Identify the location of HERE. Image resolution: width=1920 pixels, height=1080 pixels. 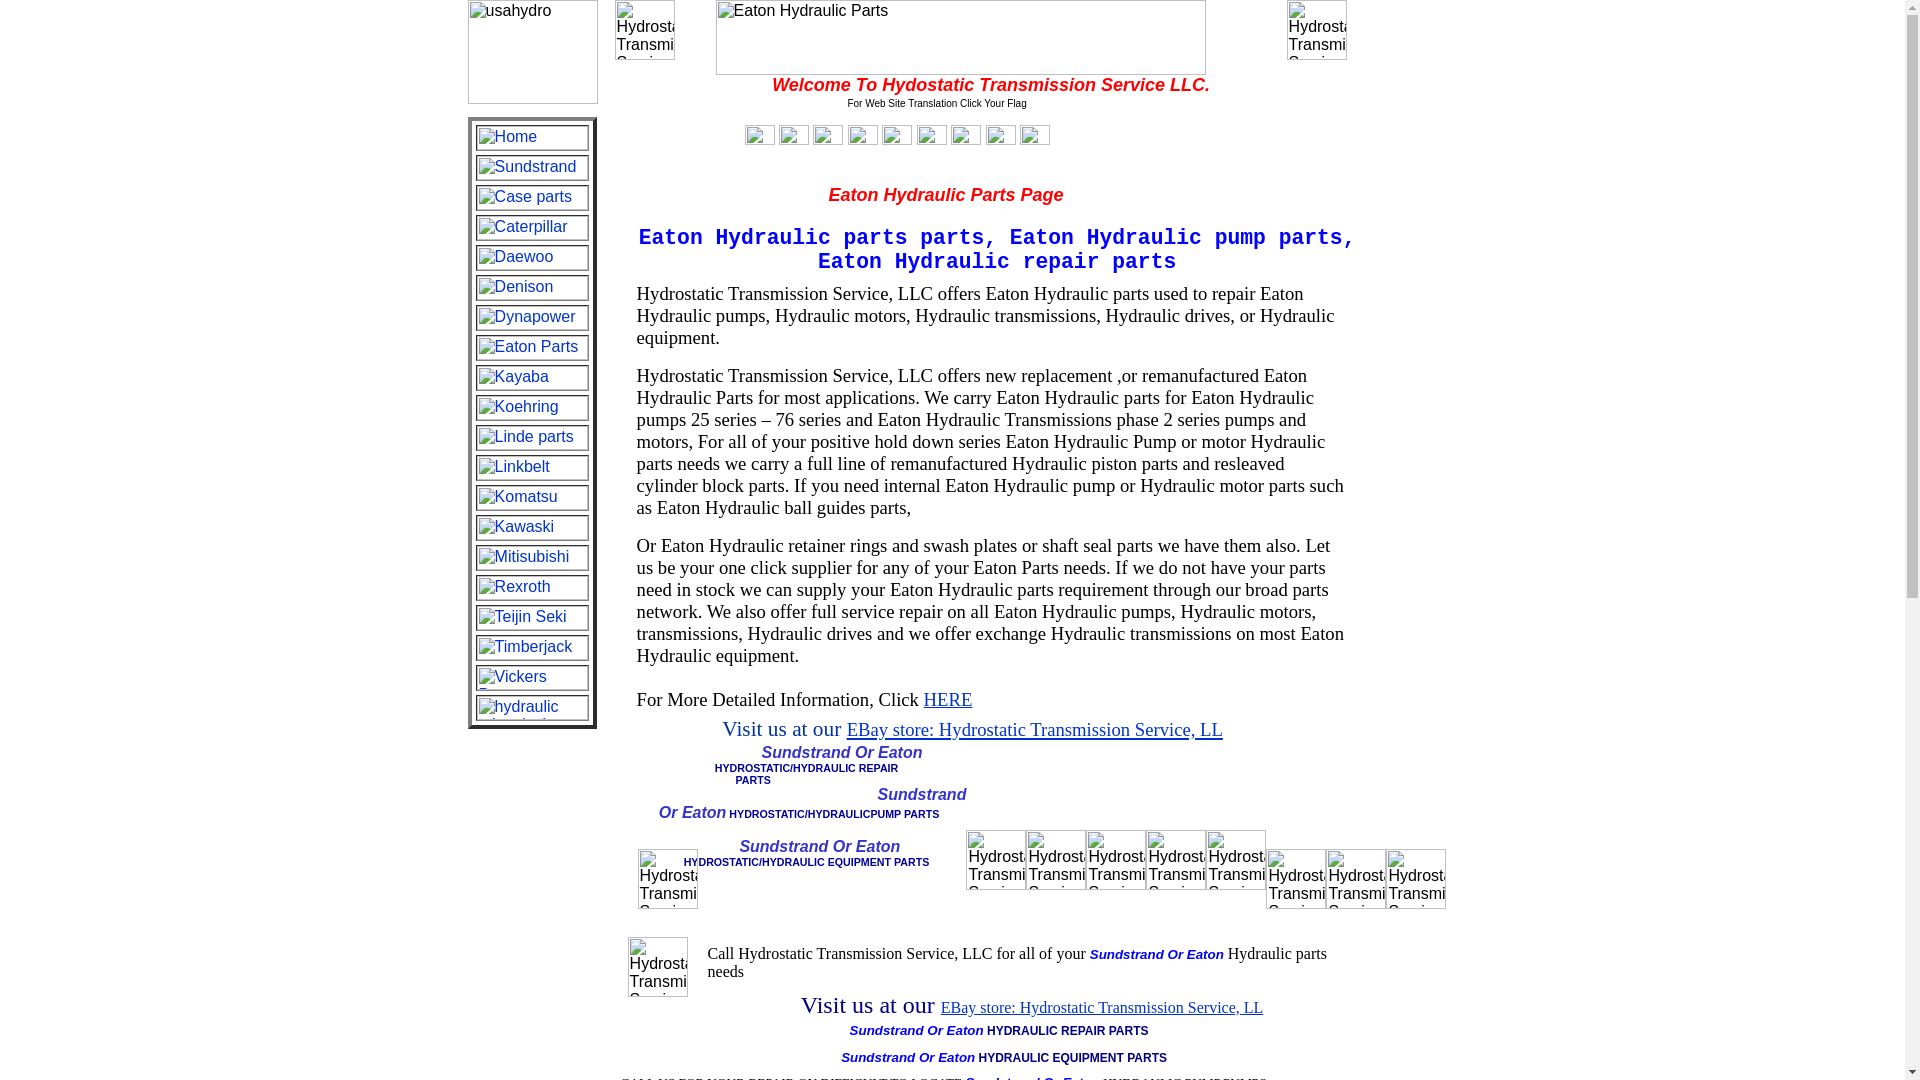
(948, 699).